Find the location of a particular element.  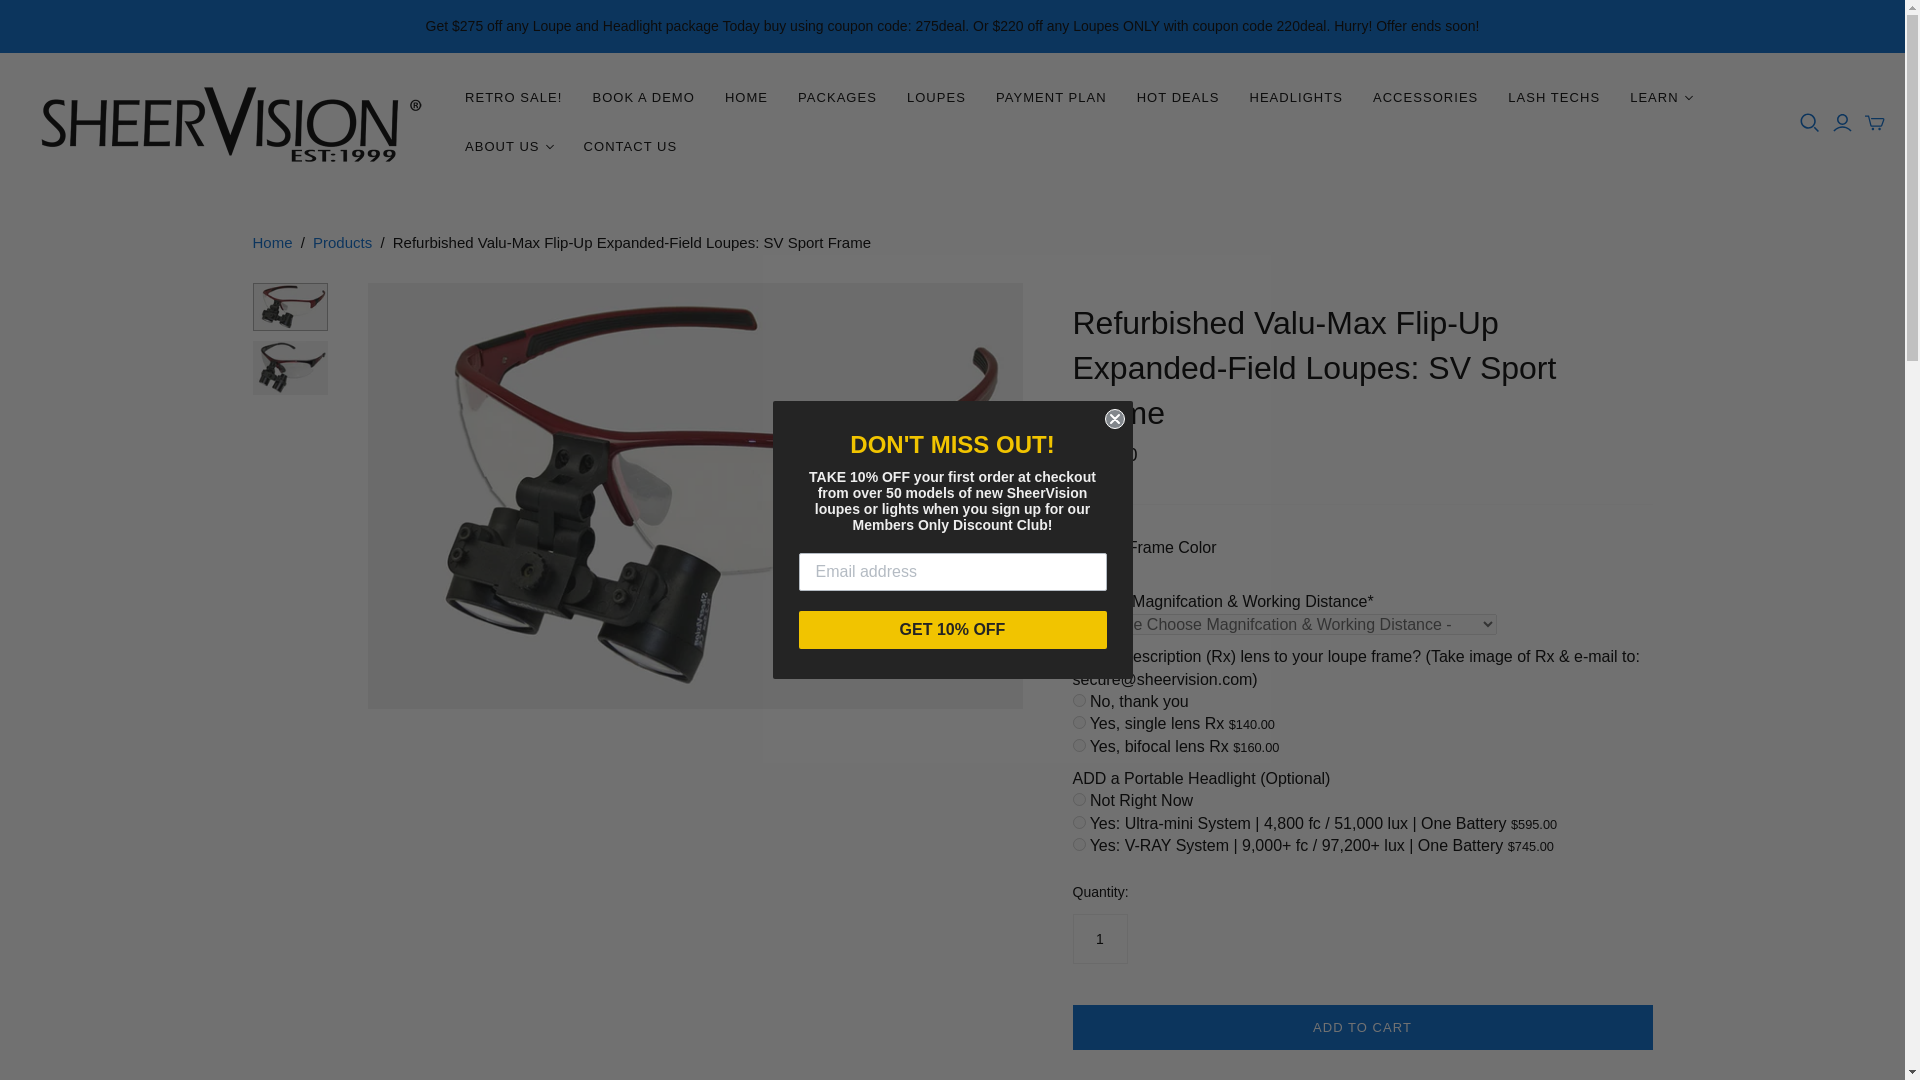

Yes, single lens Rx is located at coordinates (1078, 722).